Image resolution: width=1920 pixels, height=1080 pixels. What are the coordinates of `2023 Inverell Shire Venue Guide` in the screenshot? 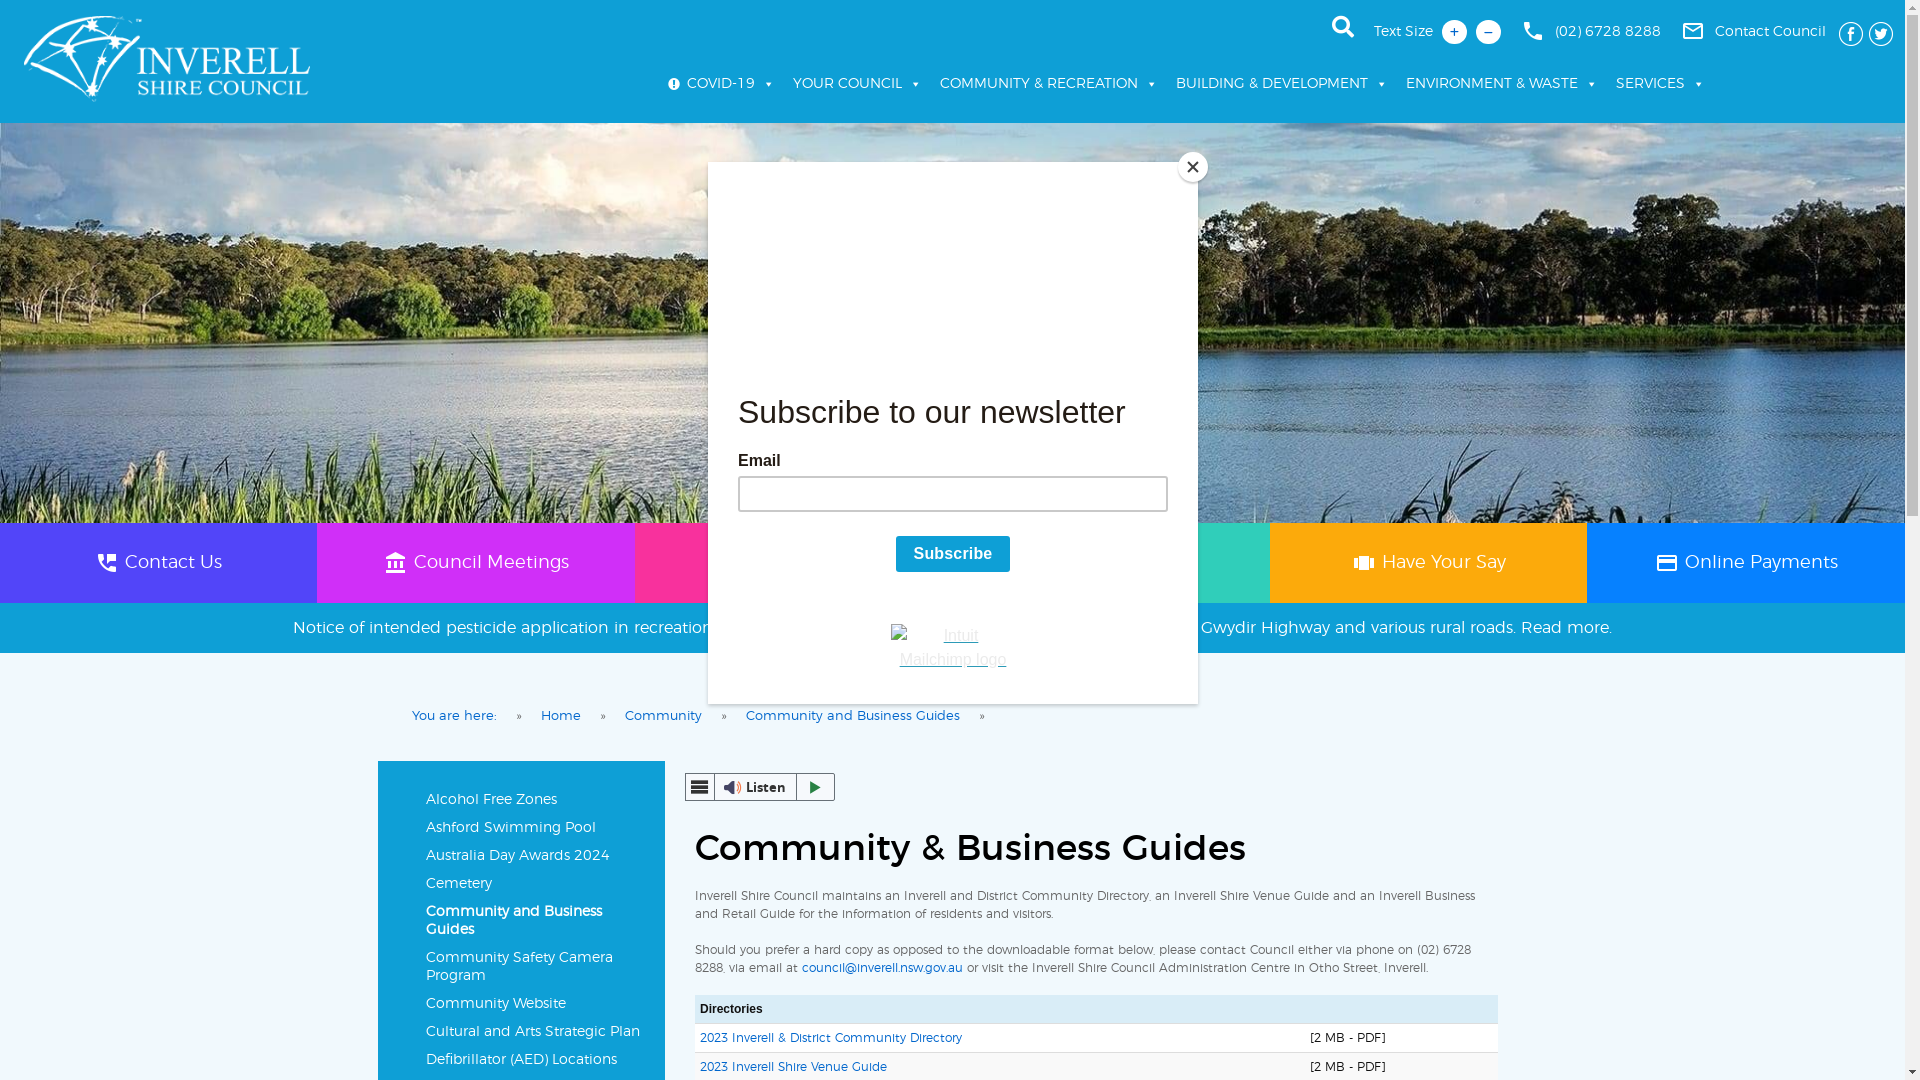 It's located at (794, 1067).